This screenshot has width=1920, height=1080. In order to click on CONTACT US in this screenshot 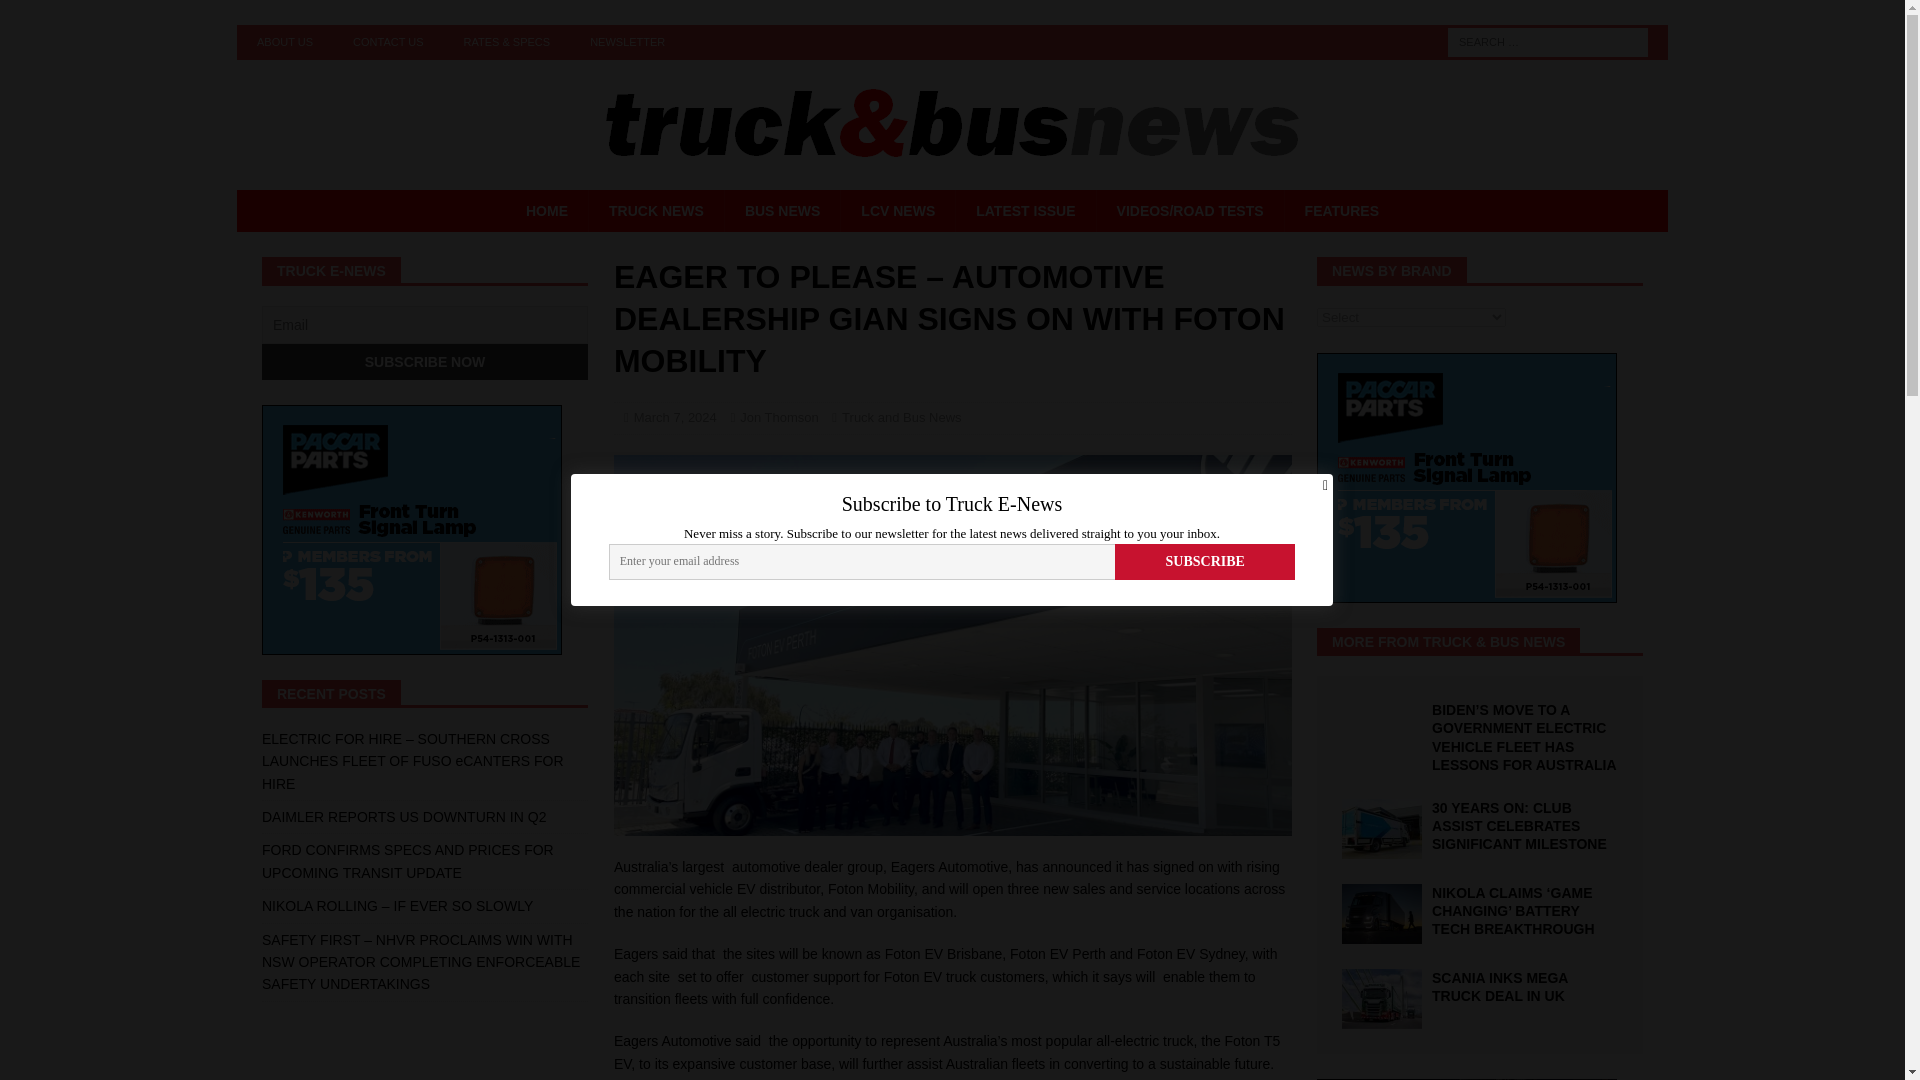, I will do `click(388, 42)`.